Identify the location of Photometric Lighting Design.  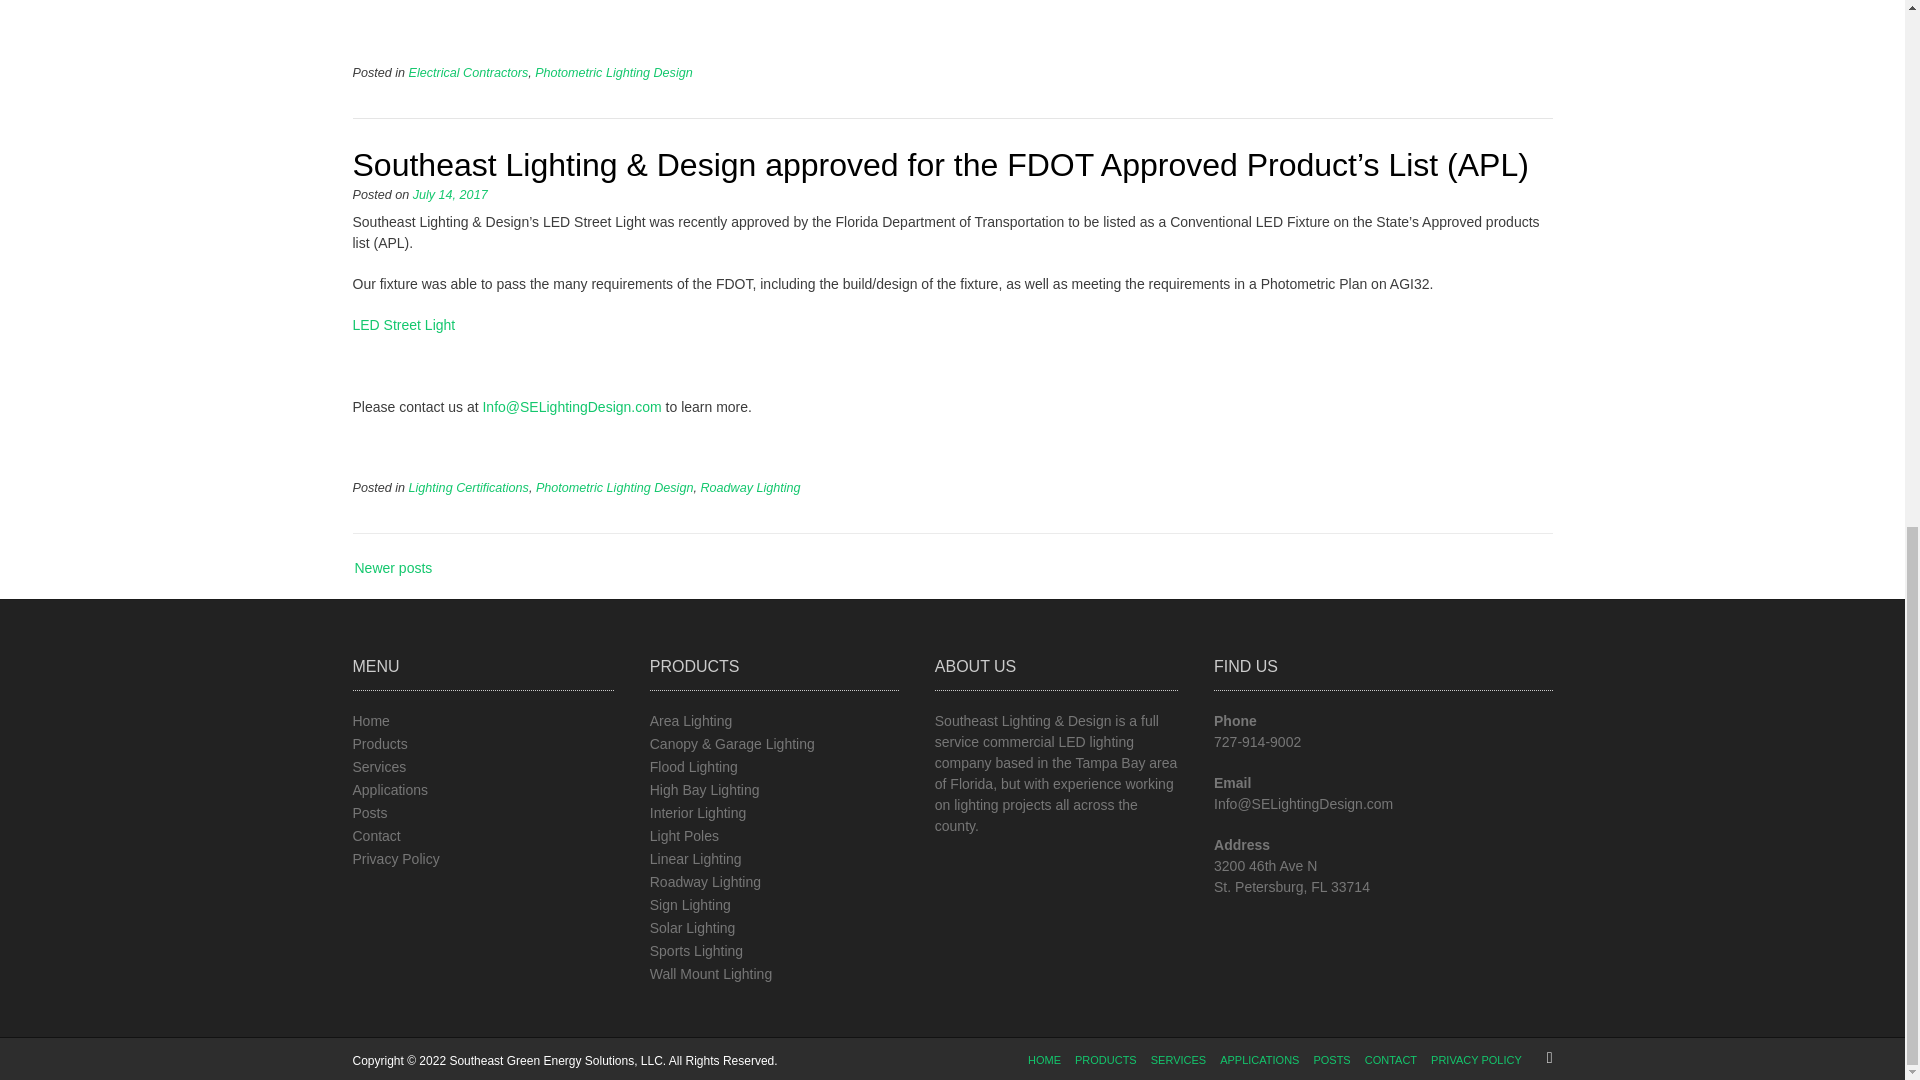
(614, 487).